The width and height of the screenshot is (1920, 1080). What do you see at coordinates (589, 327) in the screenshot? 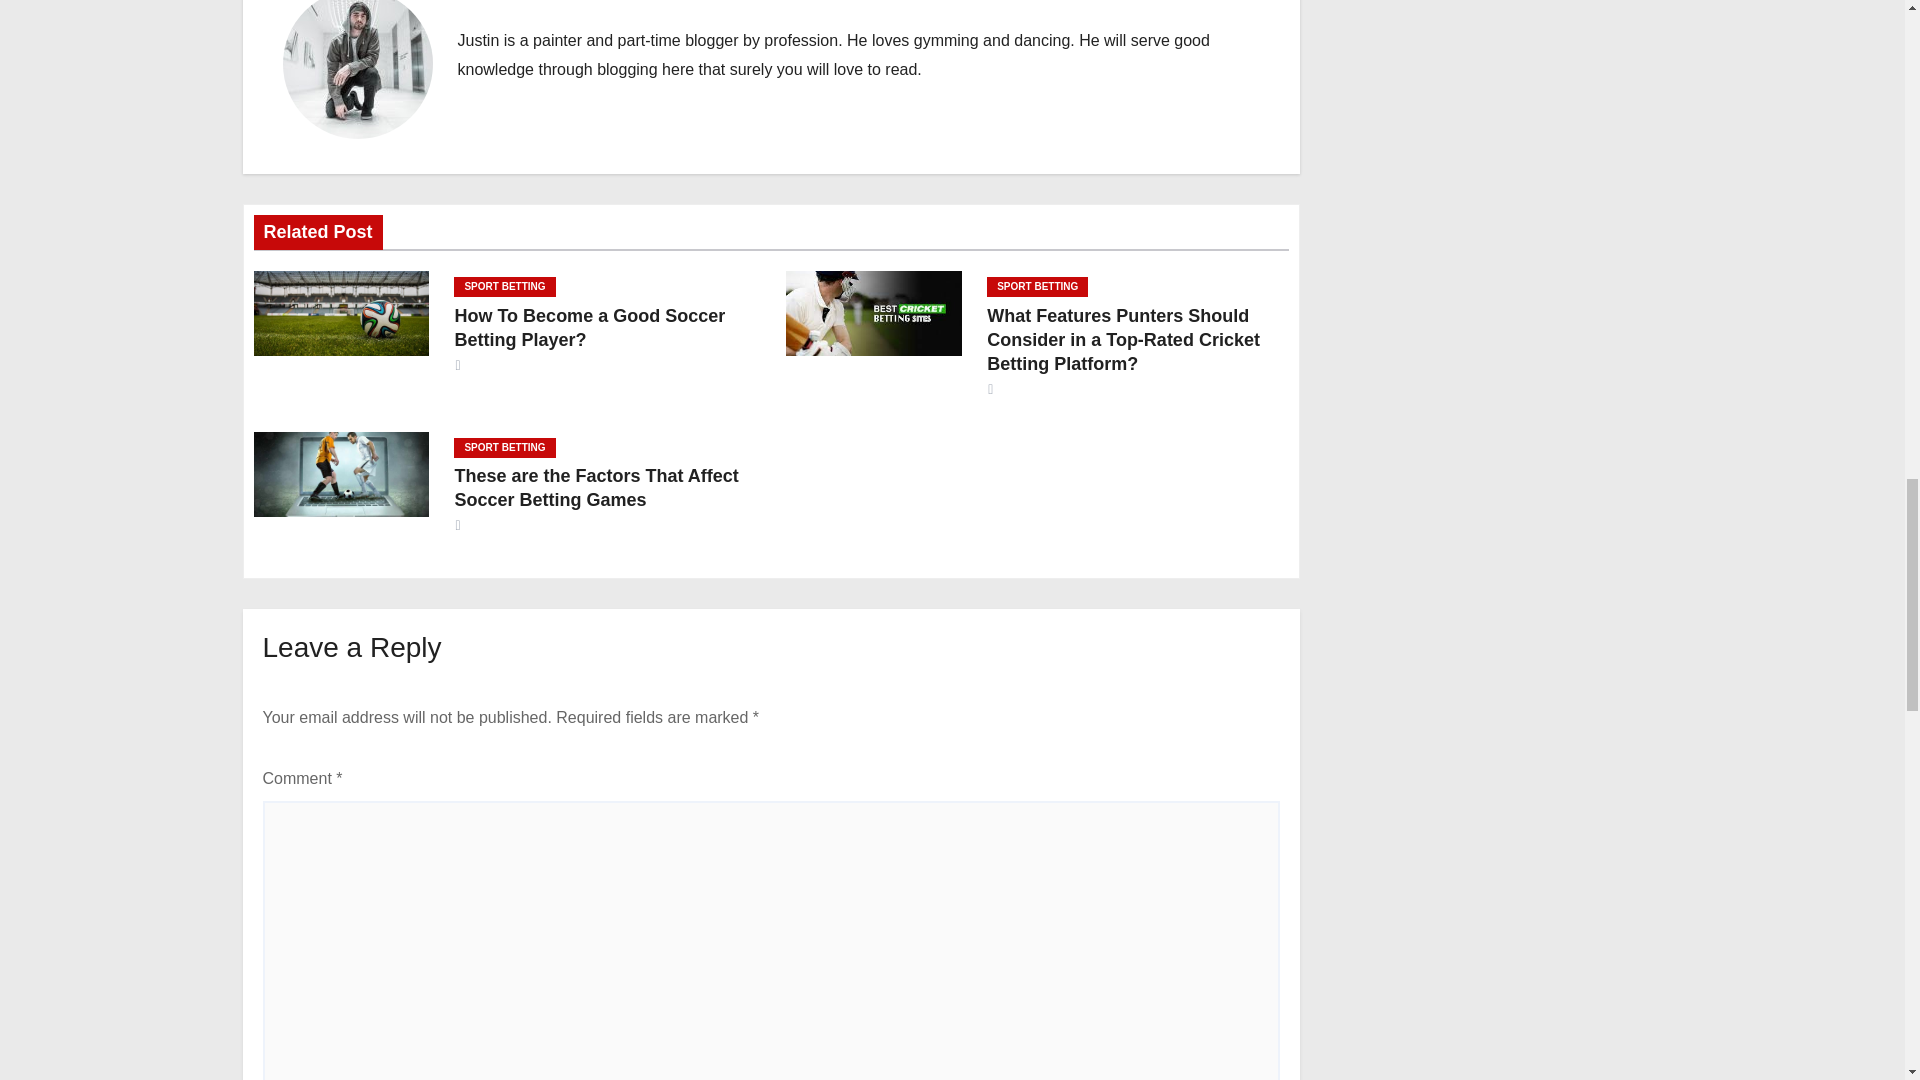
I see `How To Become a Good Soccer Betting Player?` at bounding box center [589, 327].